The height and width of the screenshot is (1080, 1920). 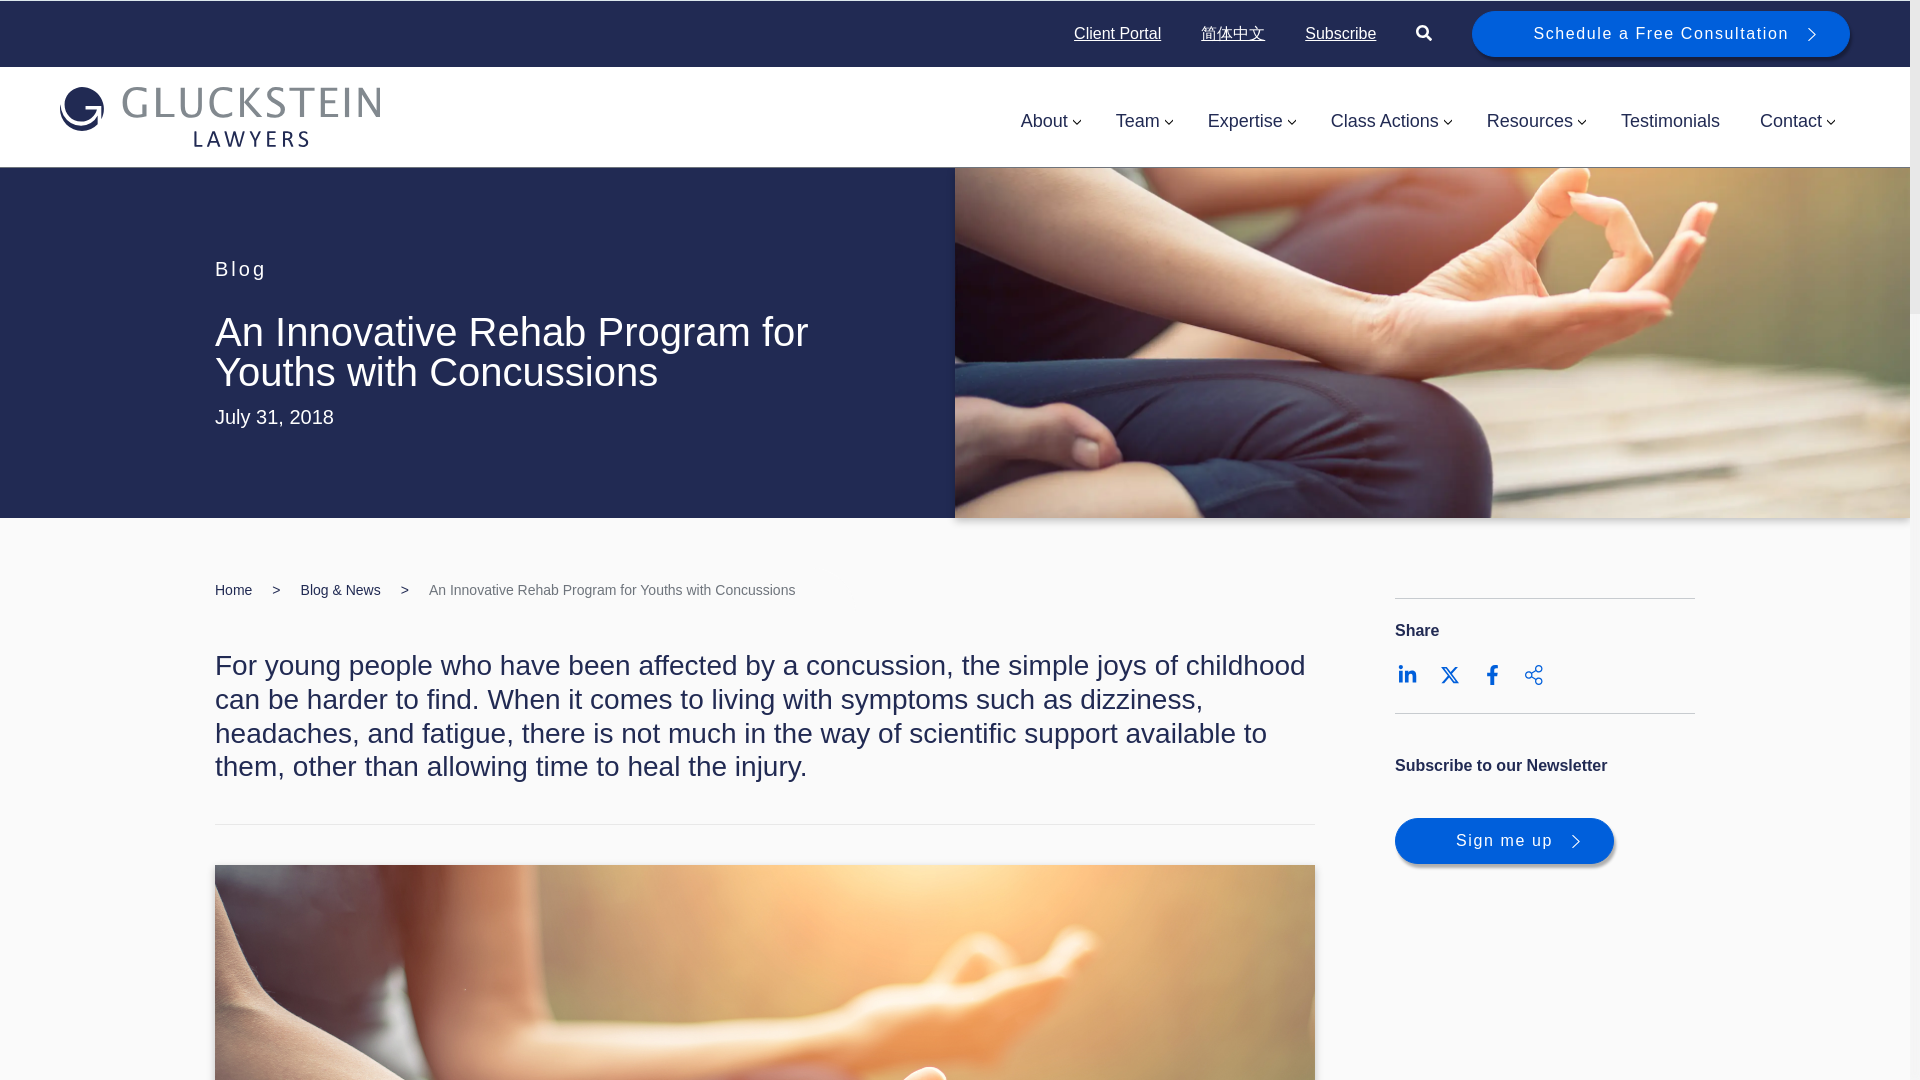 I want to click on Share This, so click(x=1534, y=674).